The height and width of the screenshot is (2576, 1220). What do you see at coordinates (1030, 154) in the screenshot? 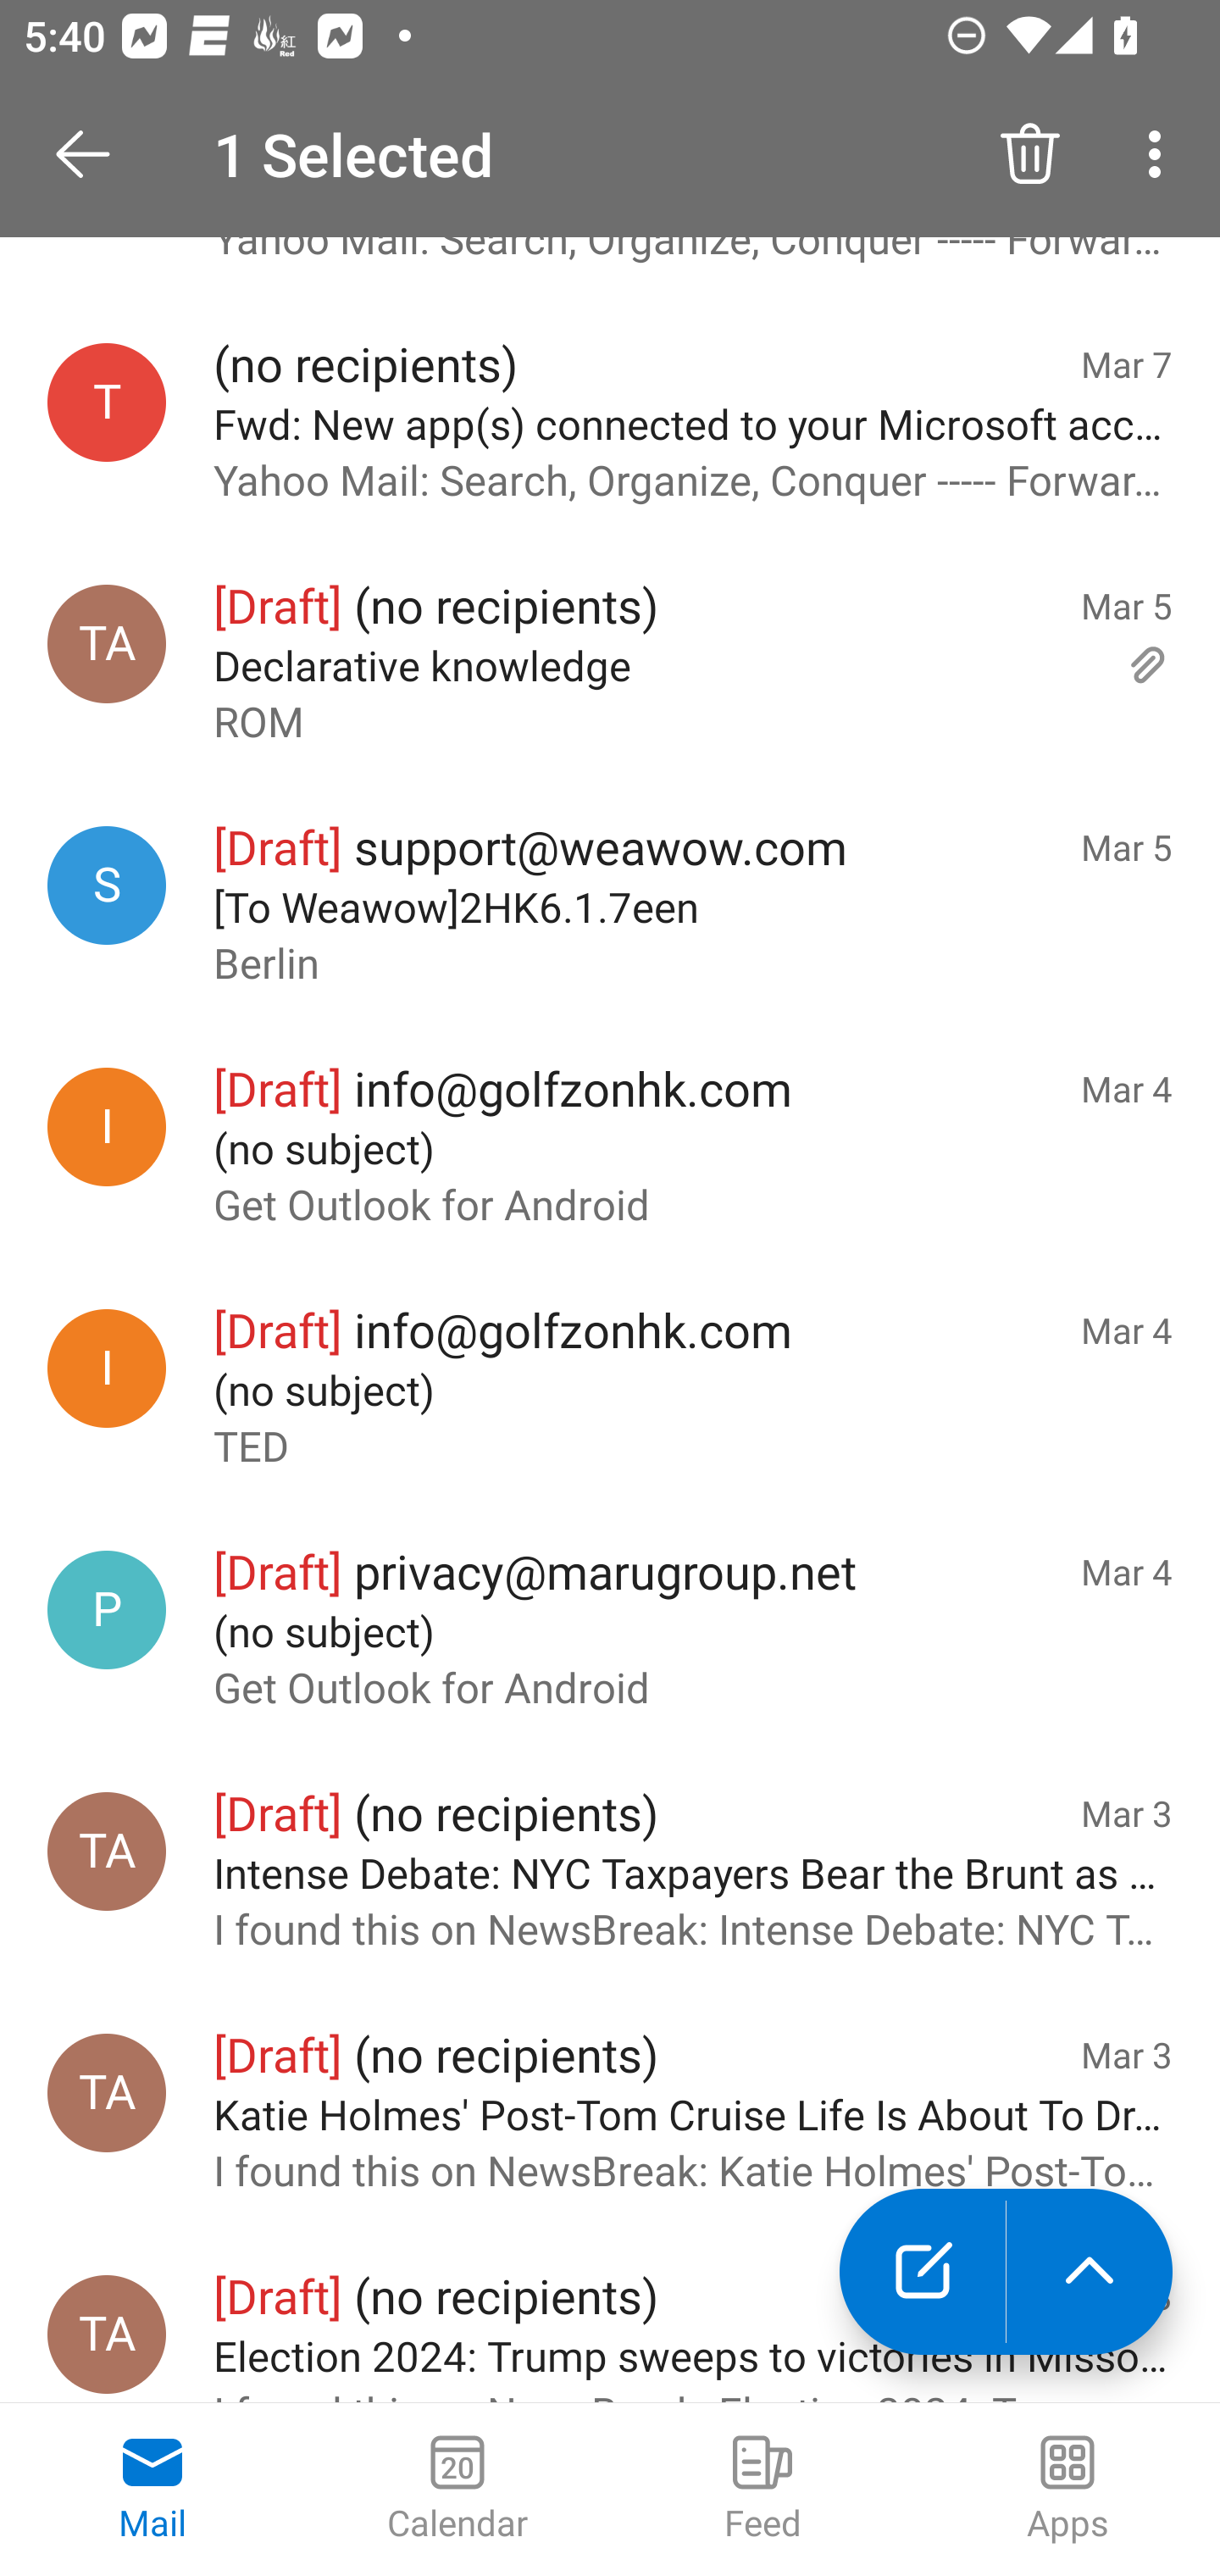
I see `Delete` at bounding box center [1030, 154].